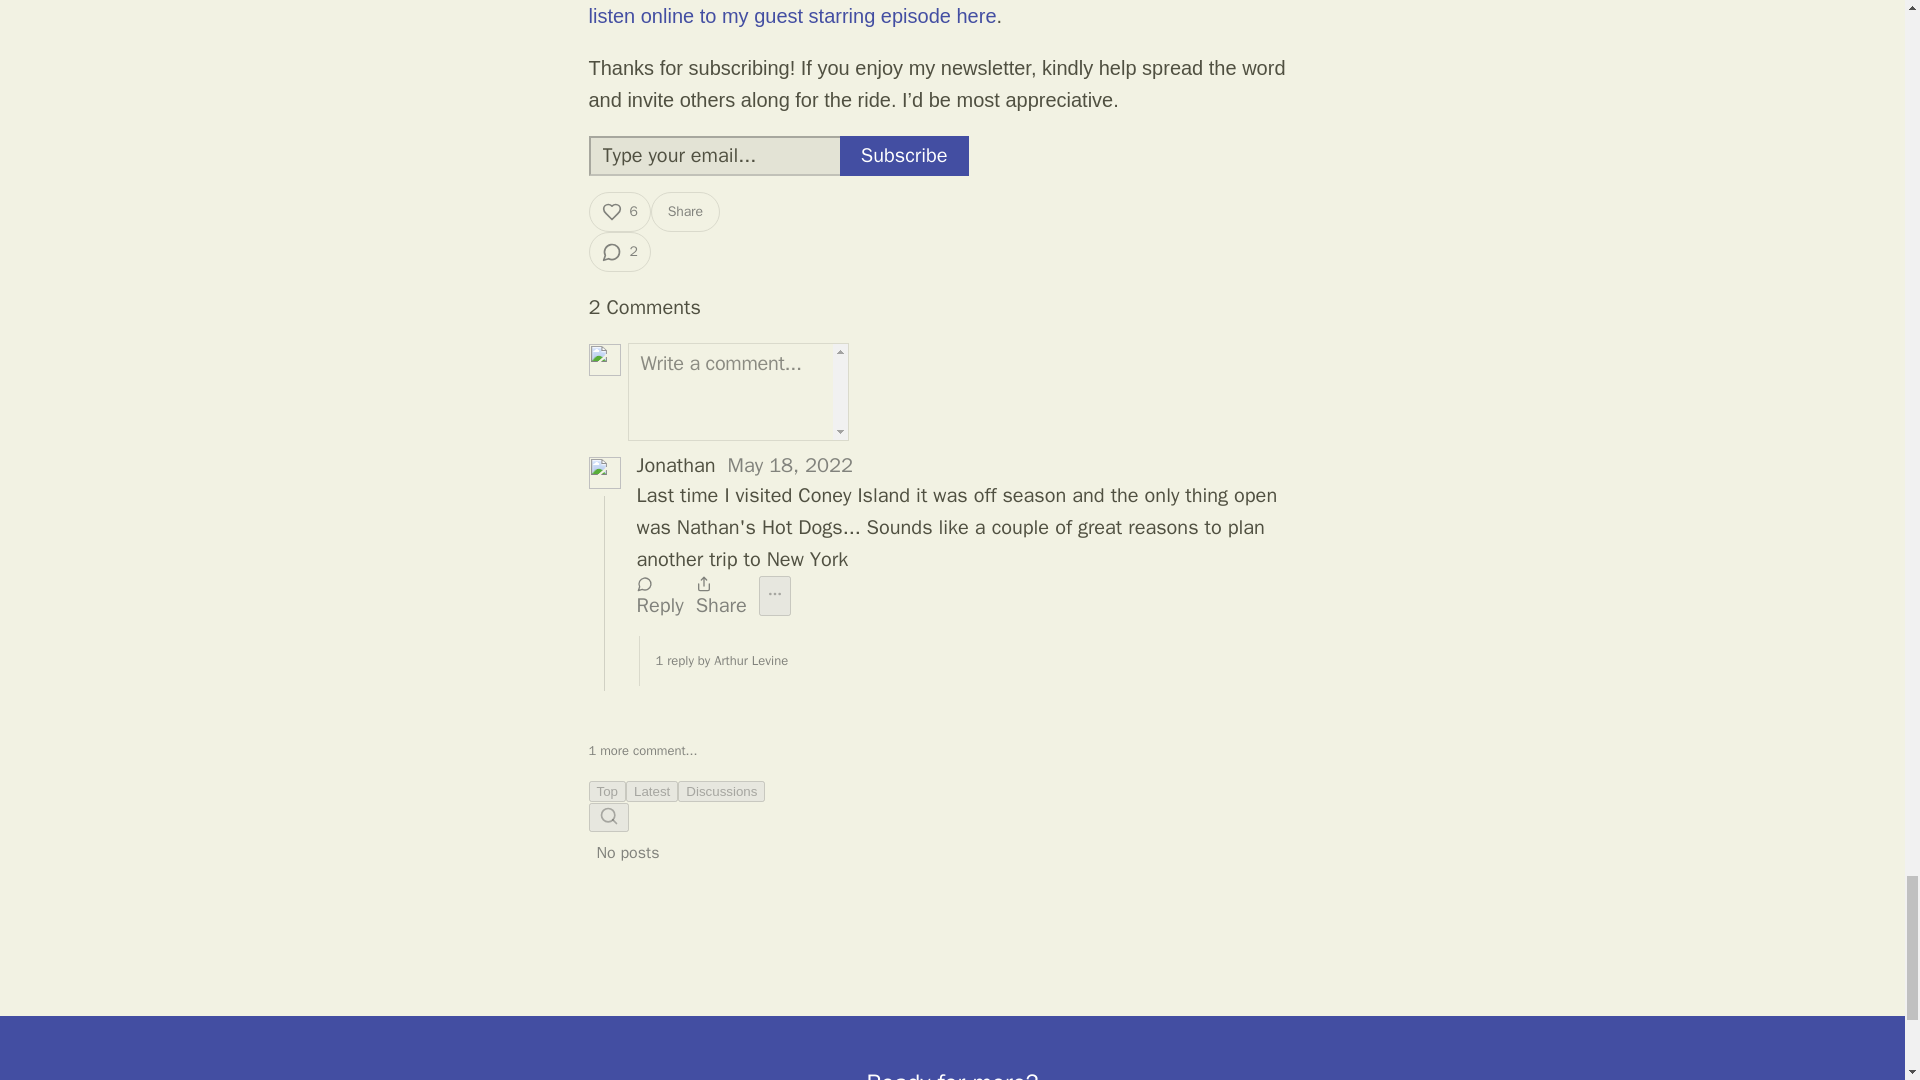  Describe the element at coordinates (618, 212) in the screenshot. I see `6` at that location.